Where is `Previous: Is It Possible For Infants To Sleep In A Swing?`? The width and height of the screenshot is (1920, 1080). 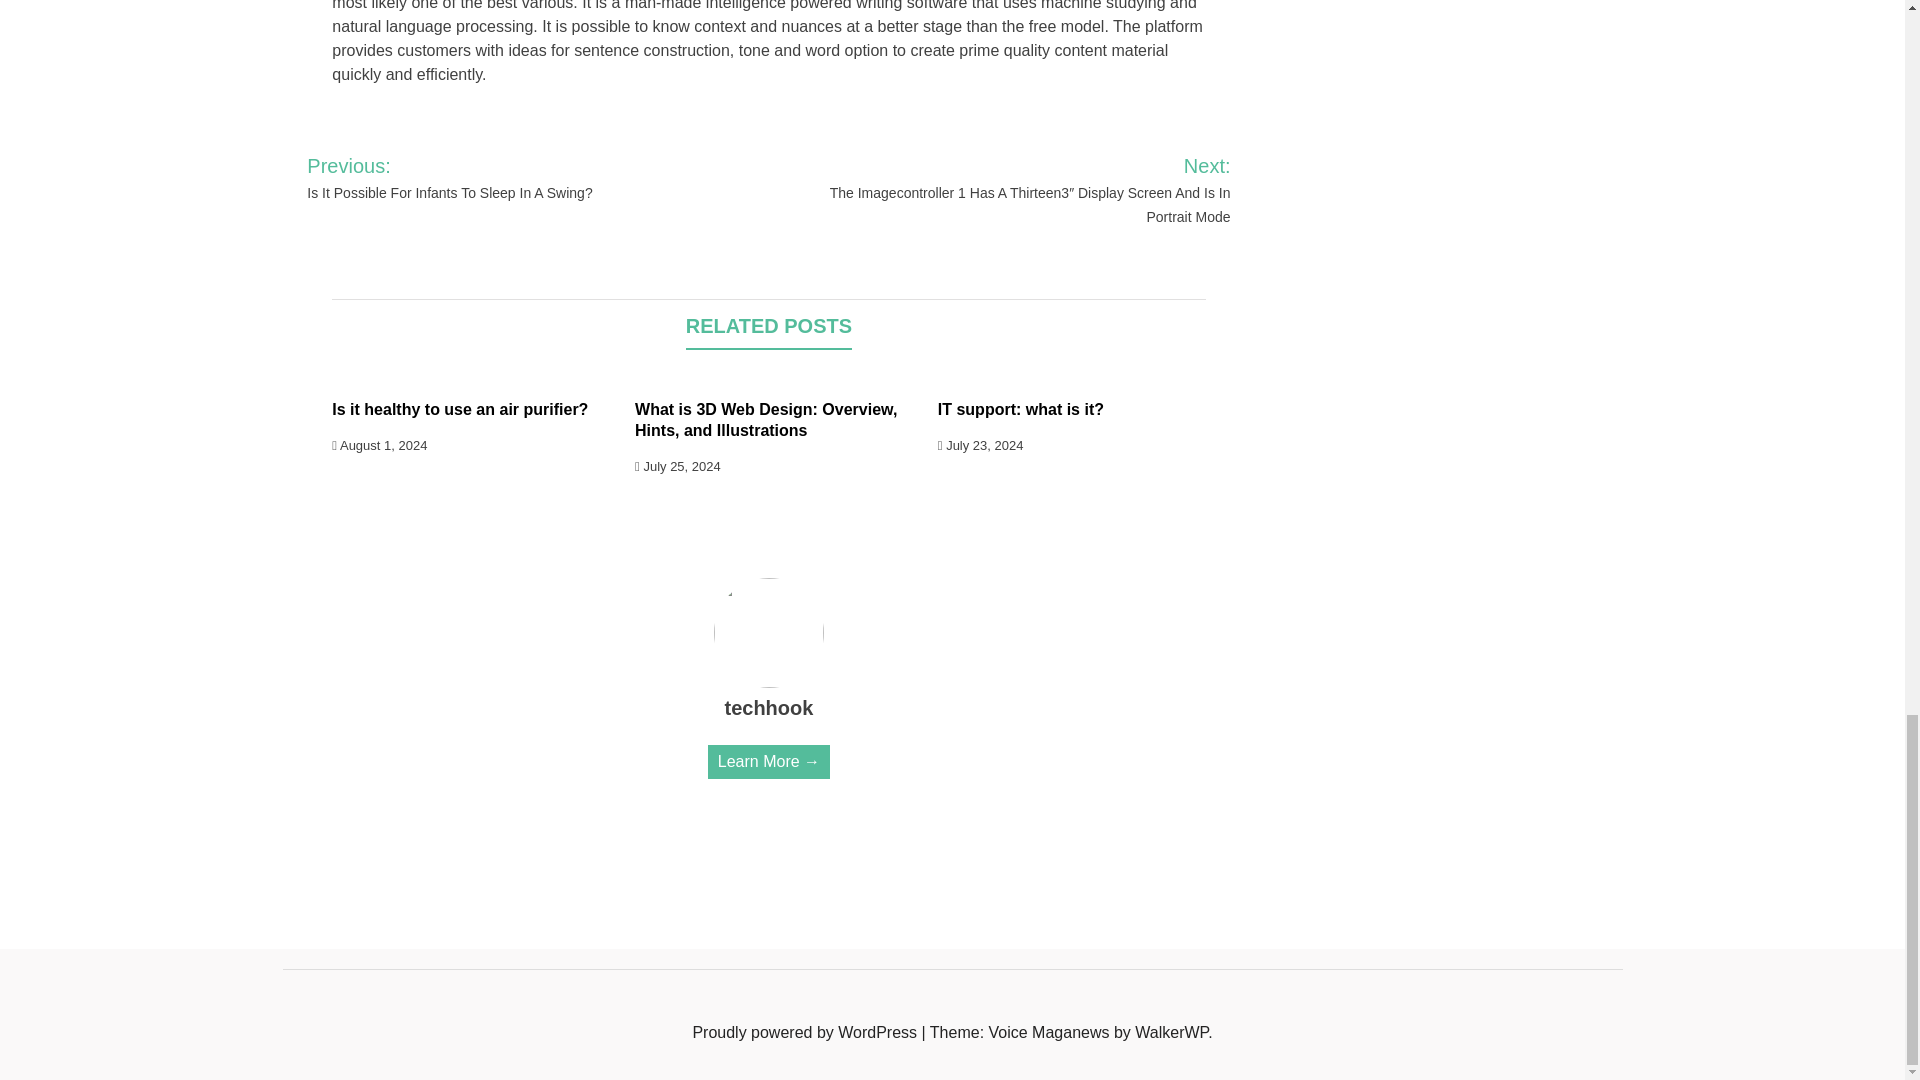 Previous: Is It Possible For Infants To Sleep In A Swing? is located at coordinates (493, 178).